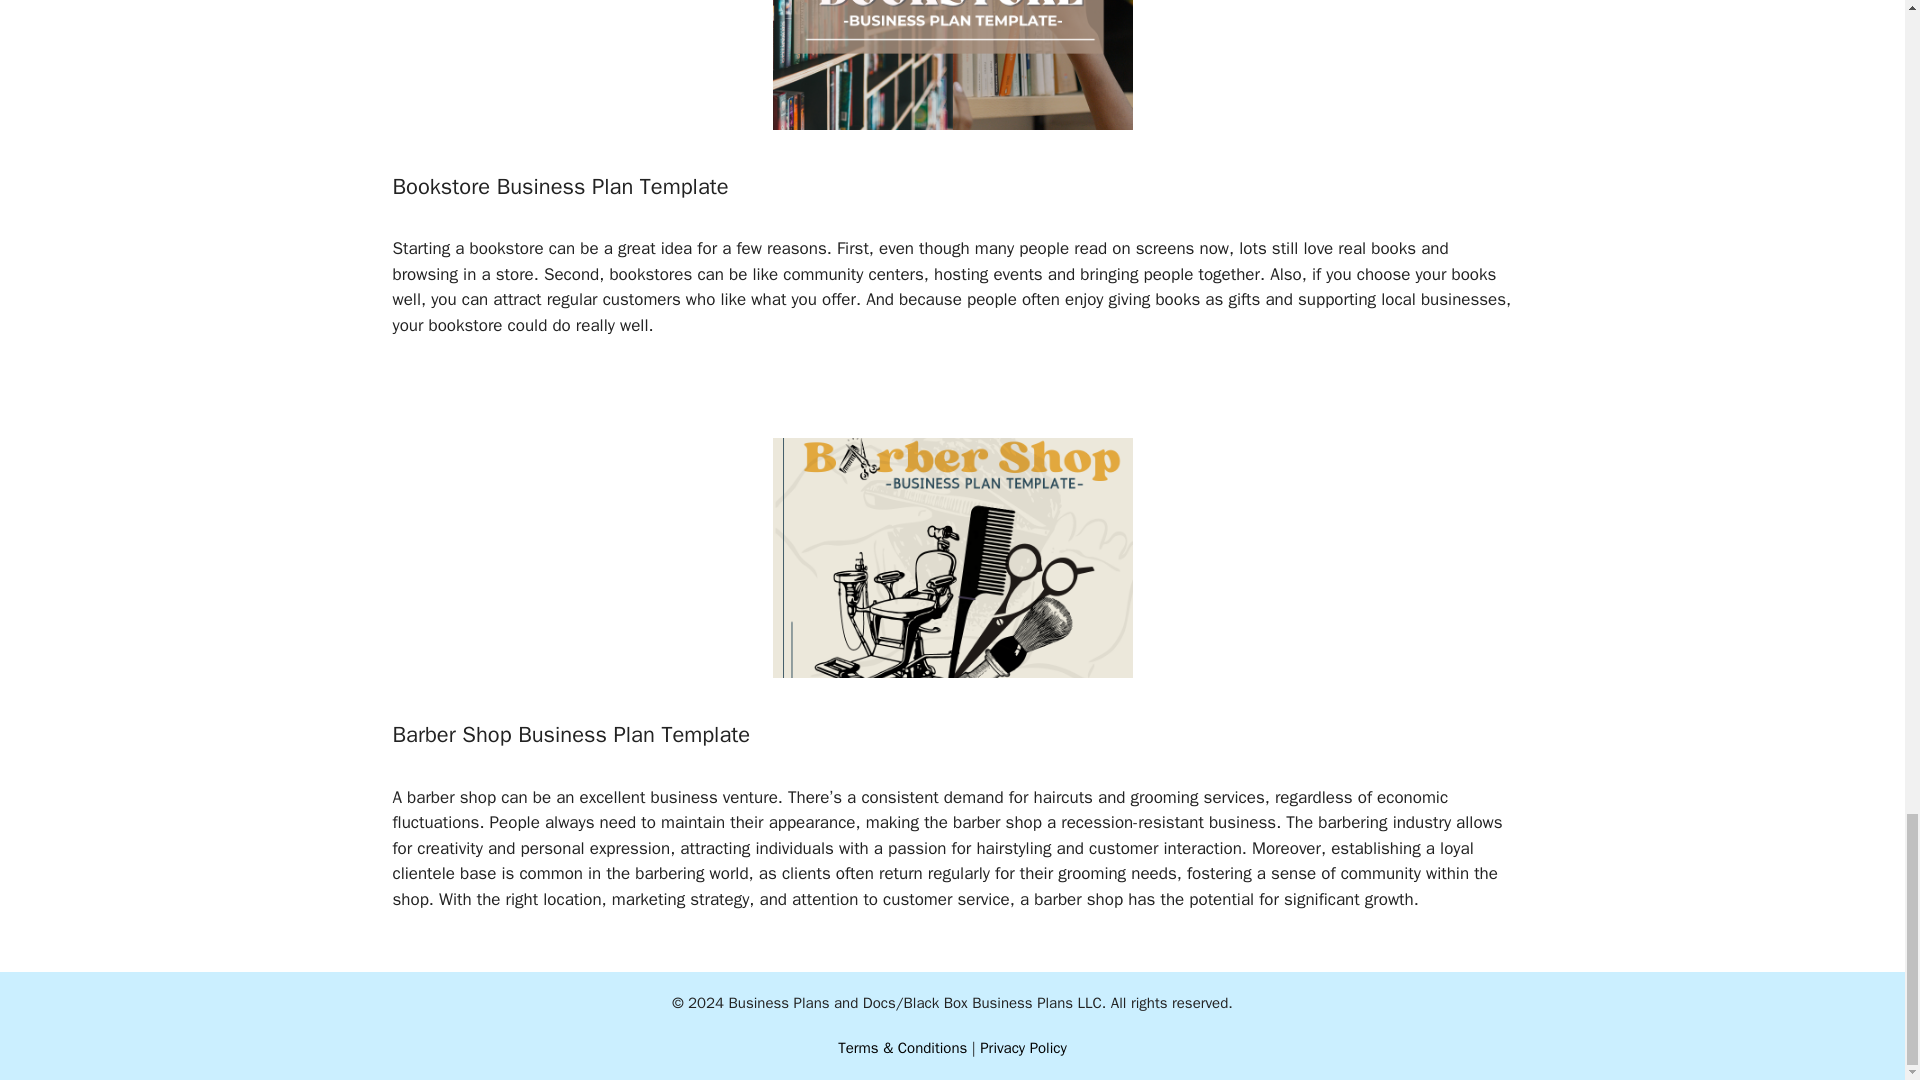  I want to click on Barber Shop Business Plan Template, so click(570, 735).